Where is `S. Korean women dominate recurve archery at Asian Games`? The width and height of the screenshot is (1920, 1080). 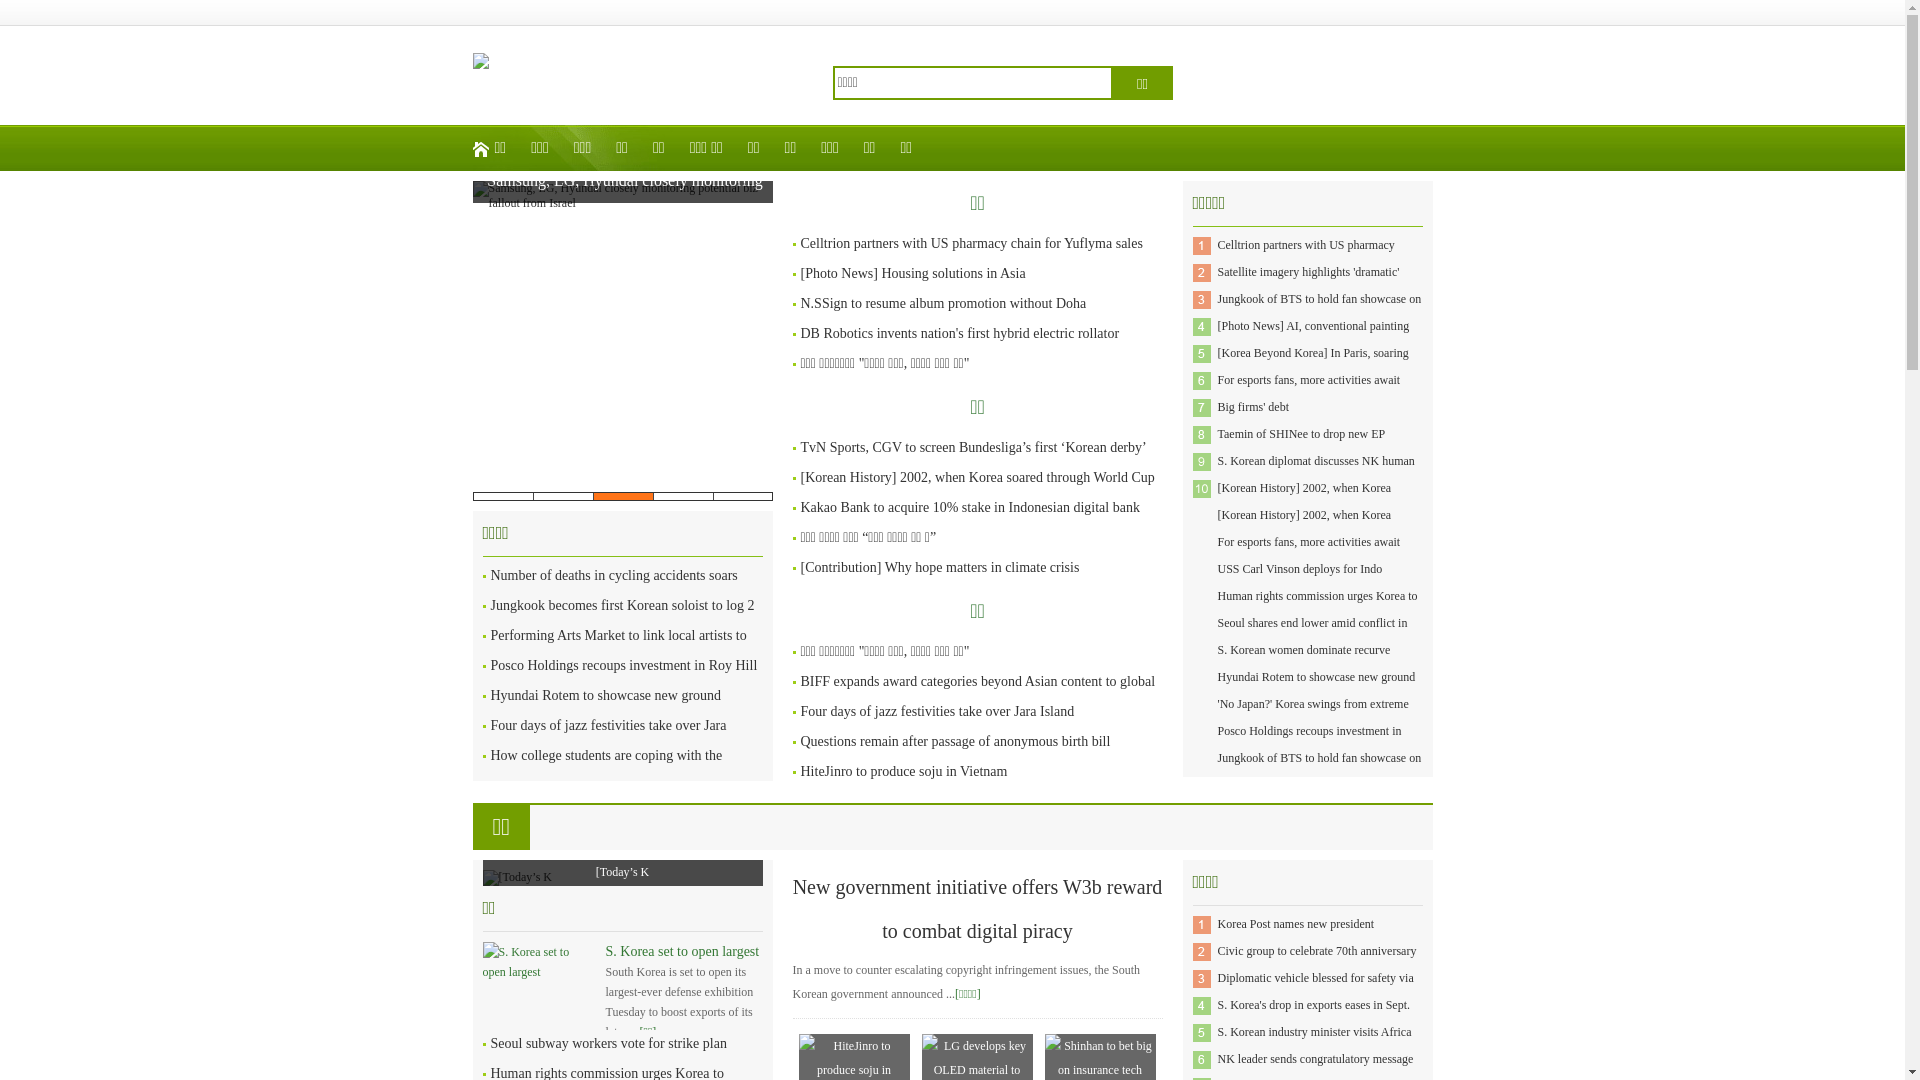 S. Korean women dominate recurve archery at Asian Games is located at coordinates (1304, 664).